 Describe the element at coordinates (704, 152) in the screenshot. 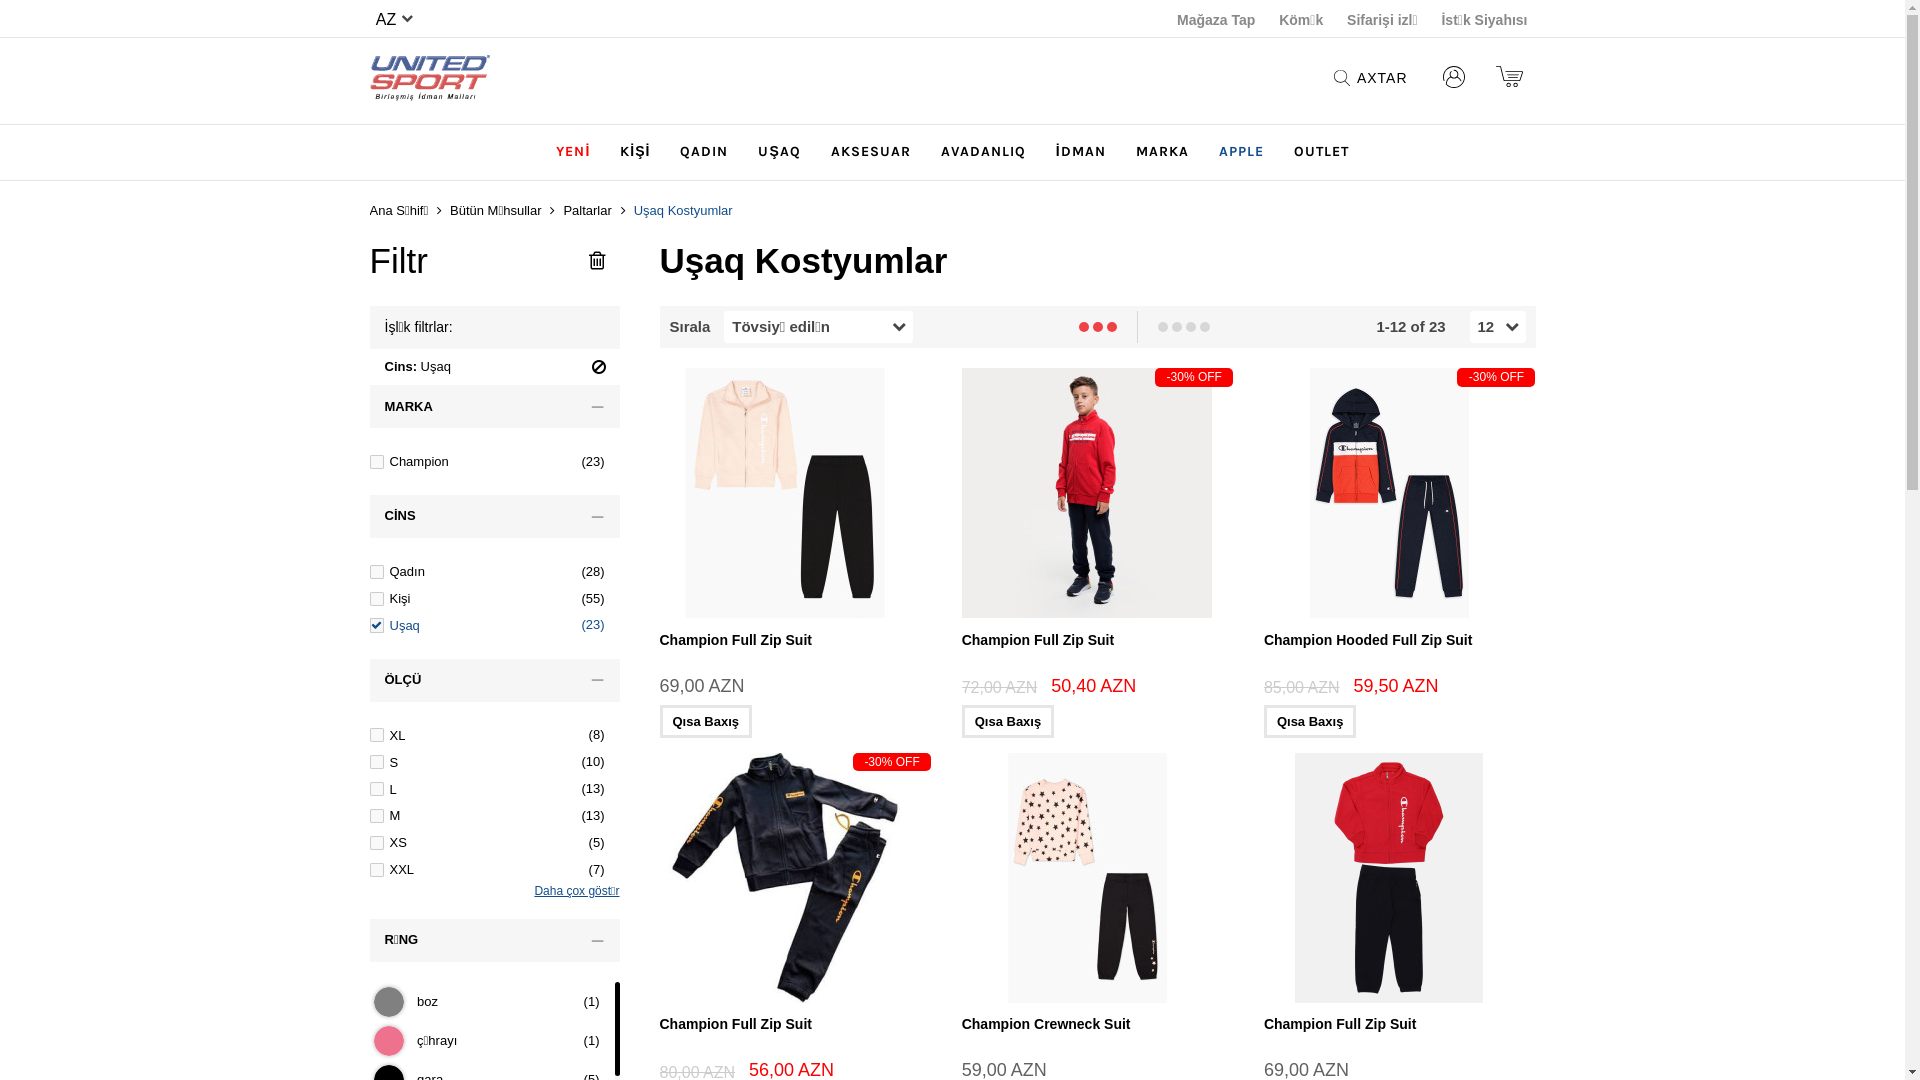

I see `QADIN` at that location.